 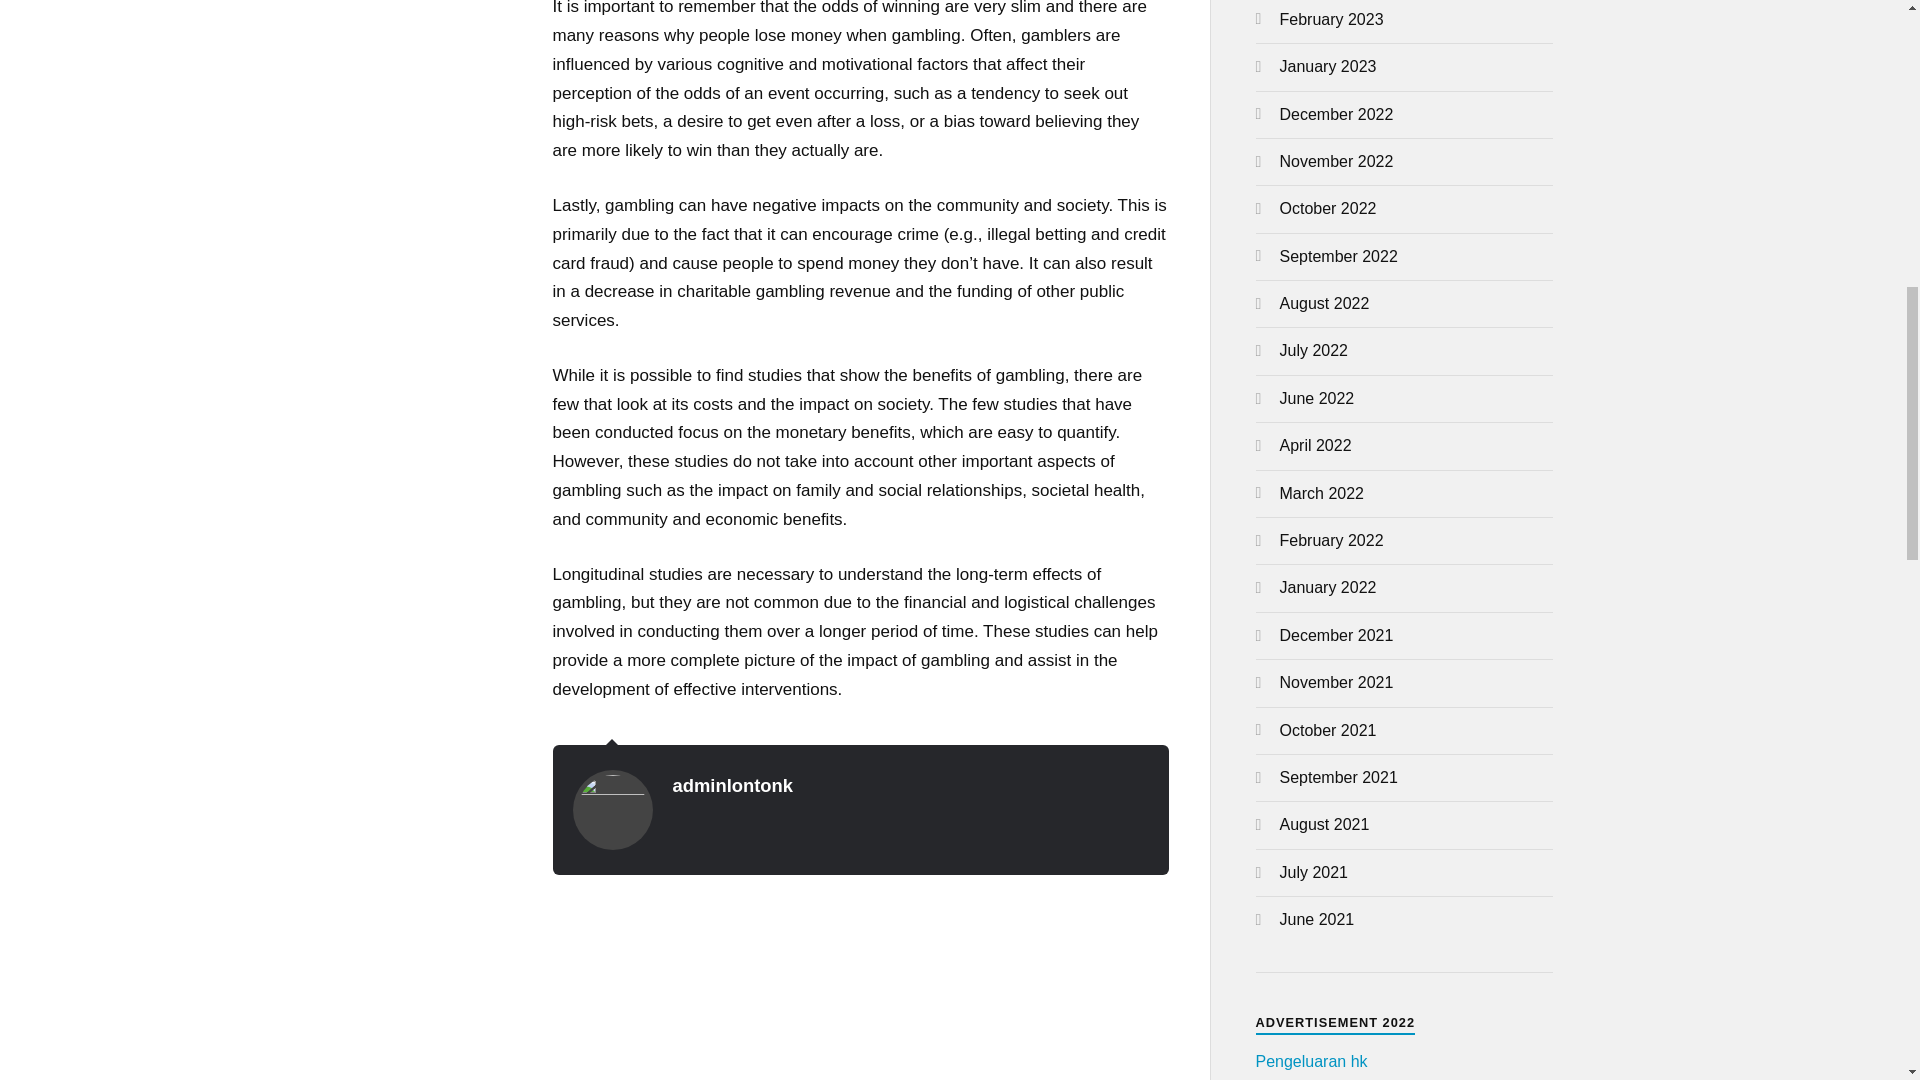 I want to click on January 2023, so click(x=1328, y=66).